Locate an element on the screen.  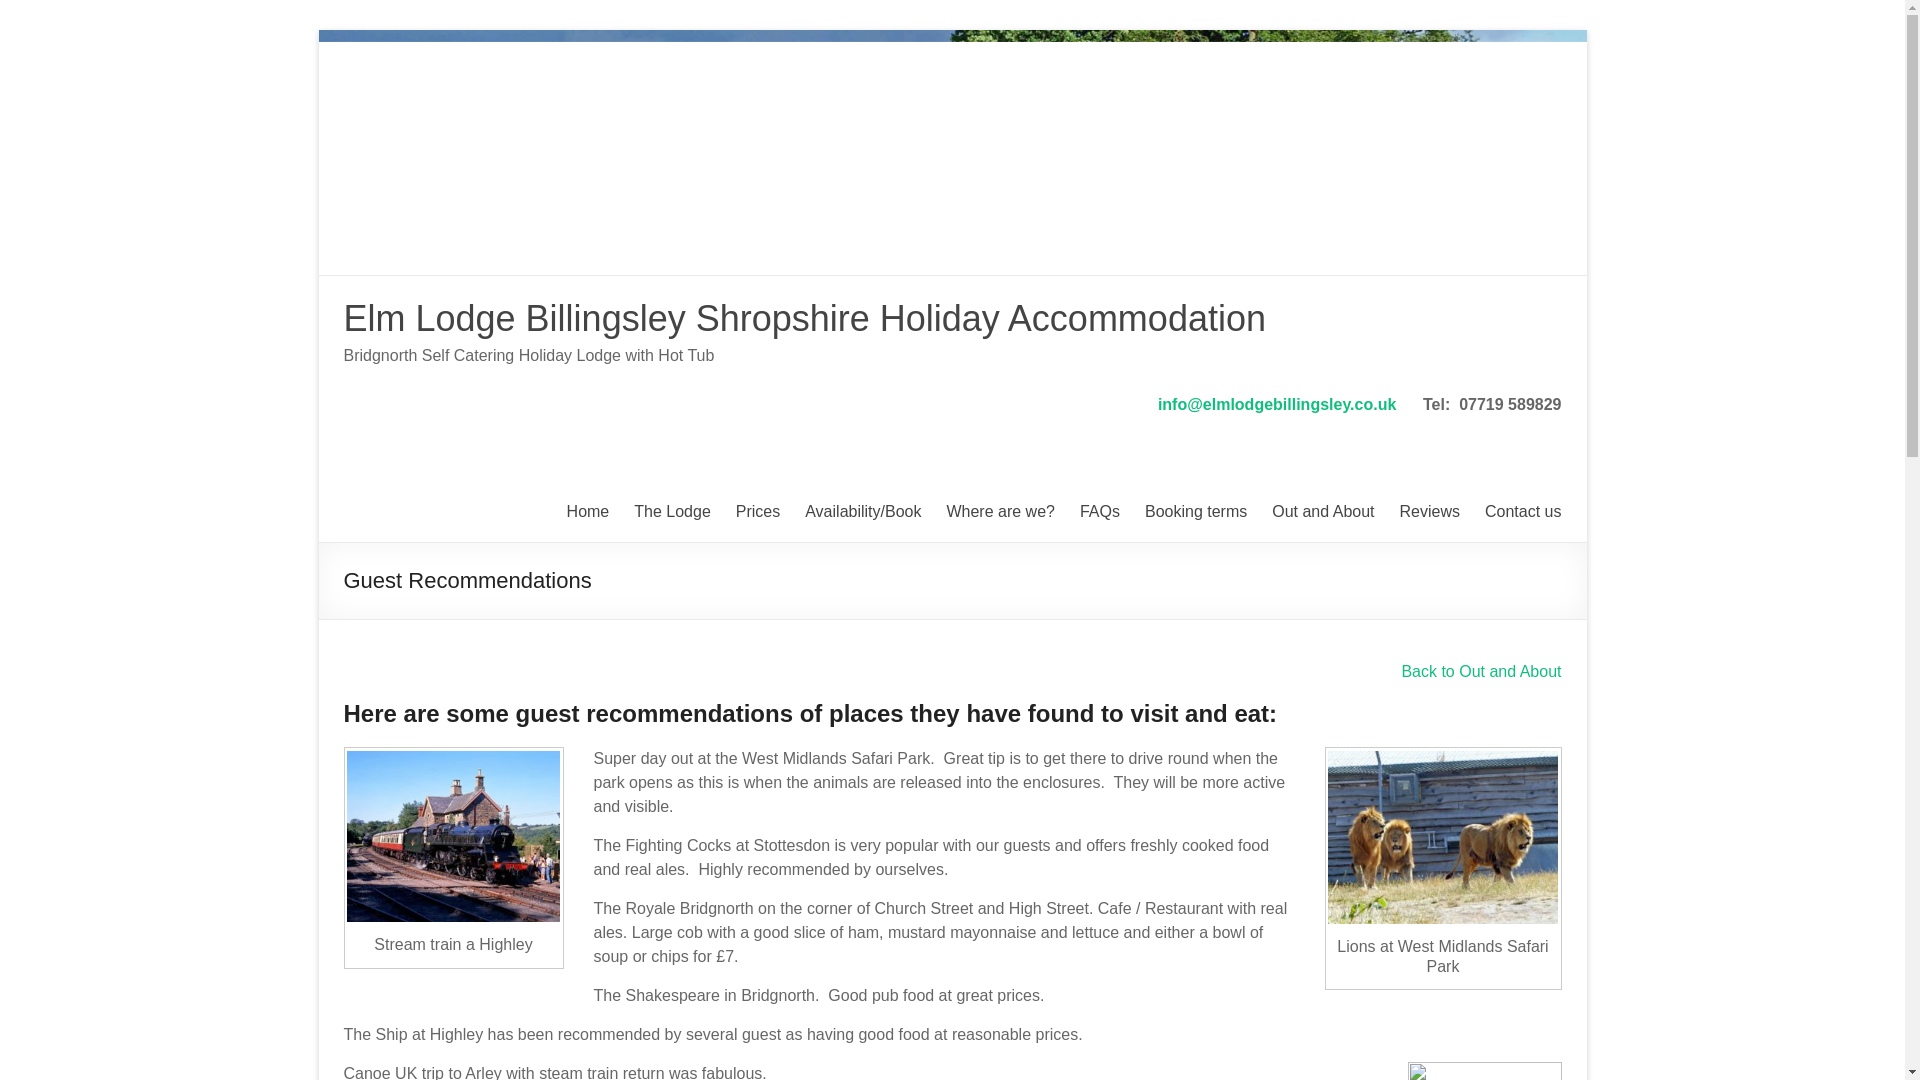
The Lodge is located at coordinates (672, 512).